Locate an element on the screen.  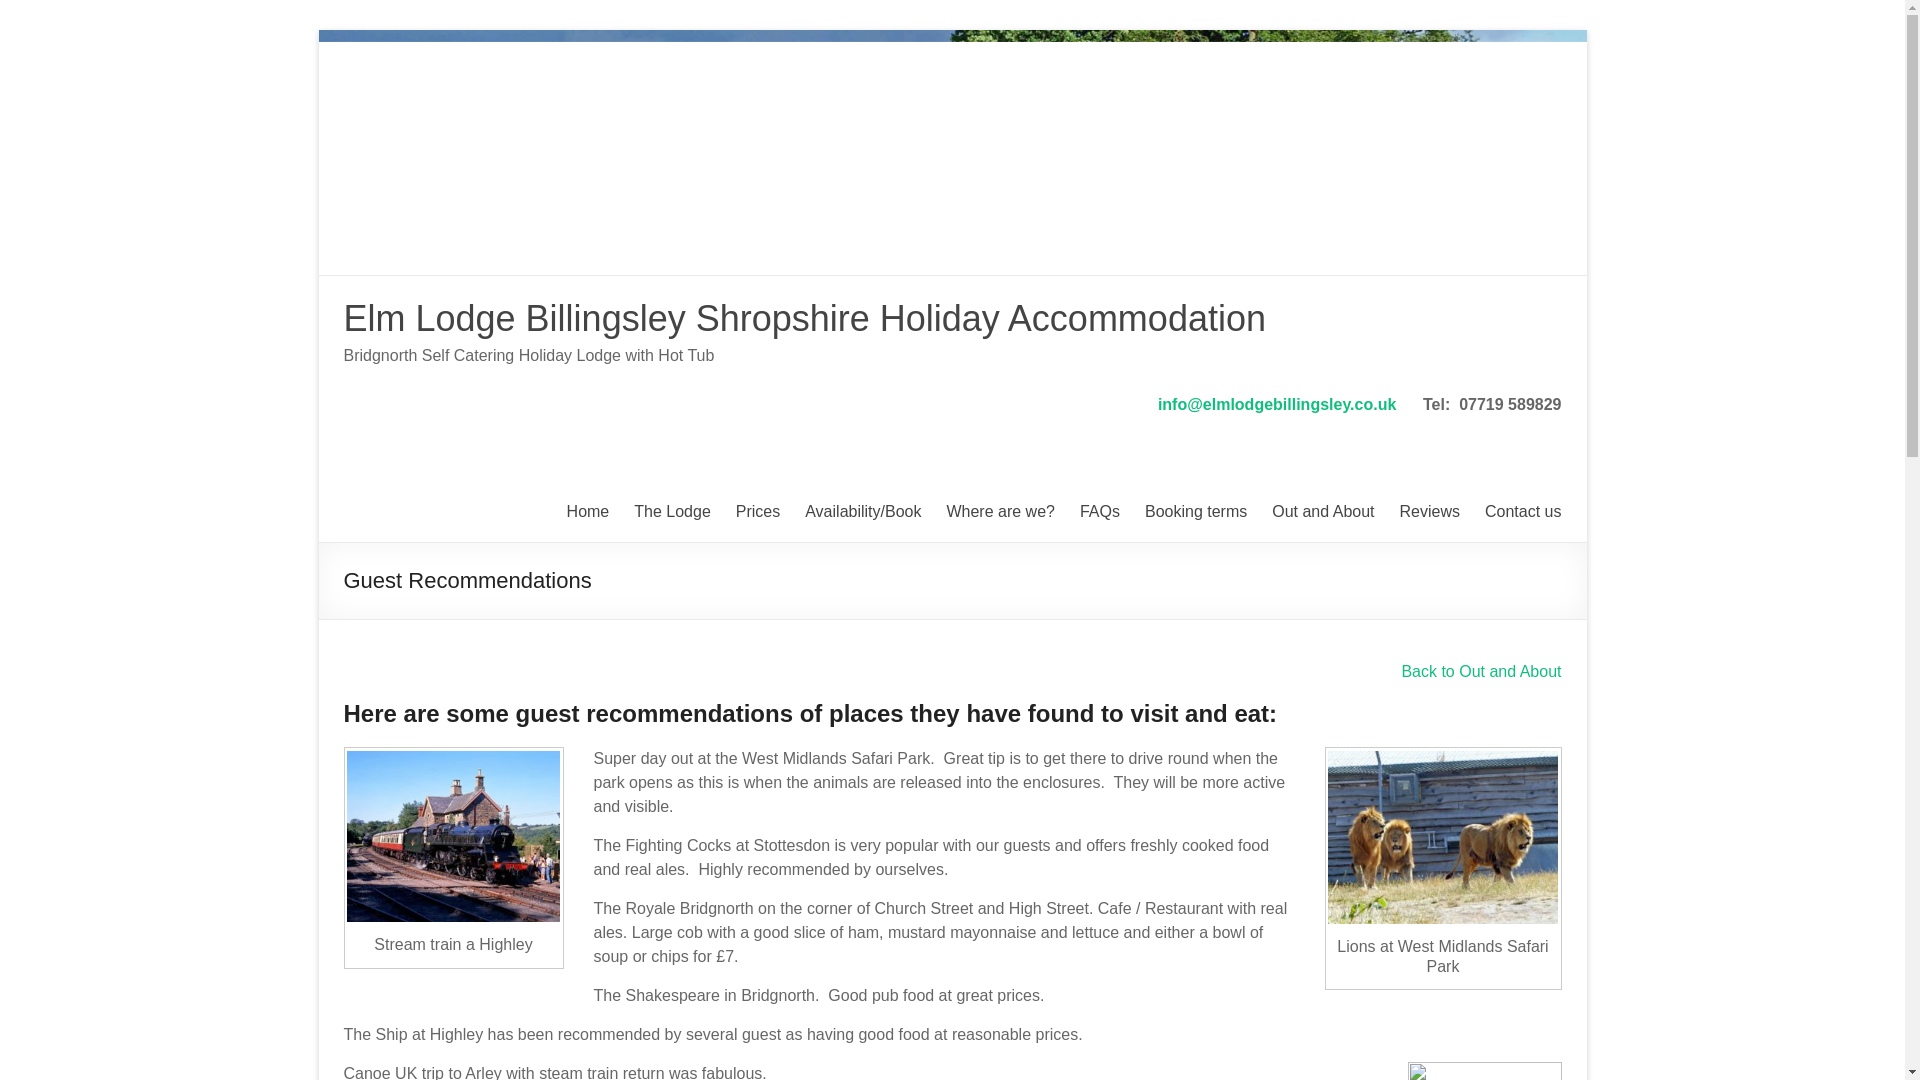
The Lodge is located at coordinates (672, 512).